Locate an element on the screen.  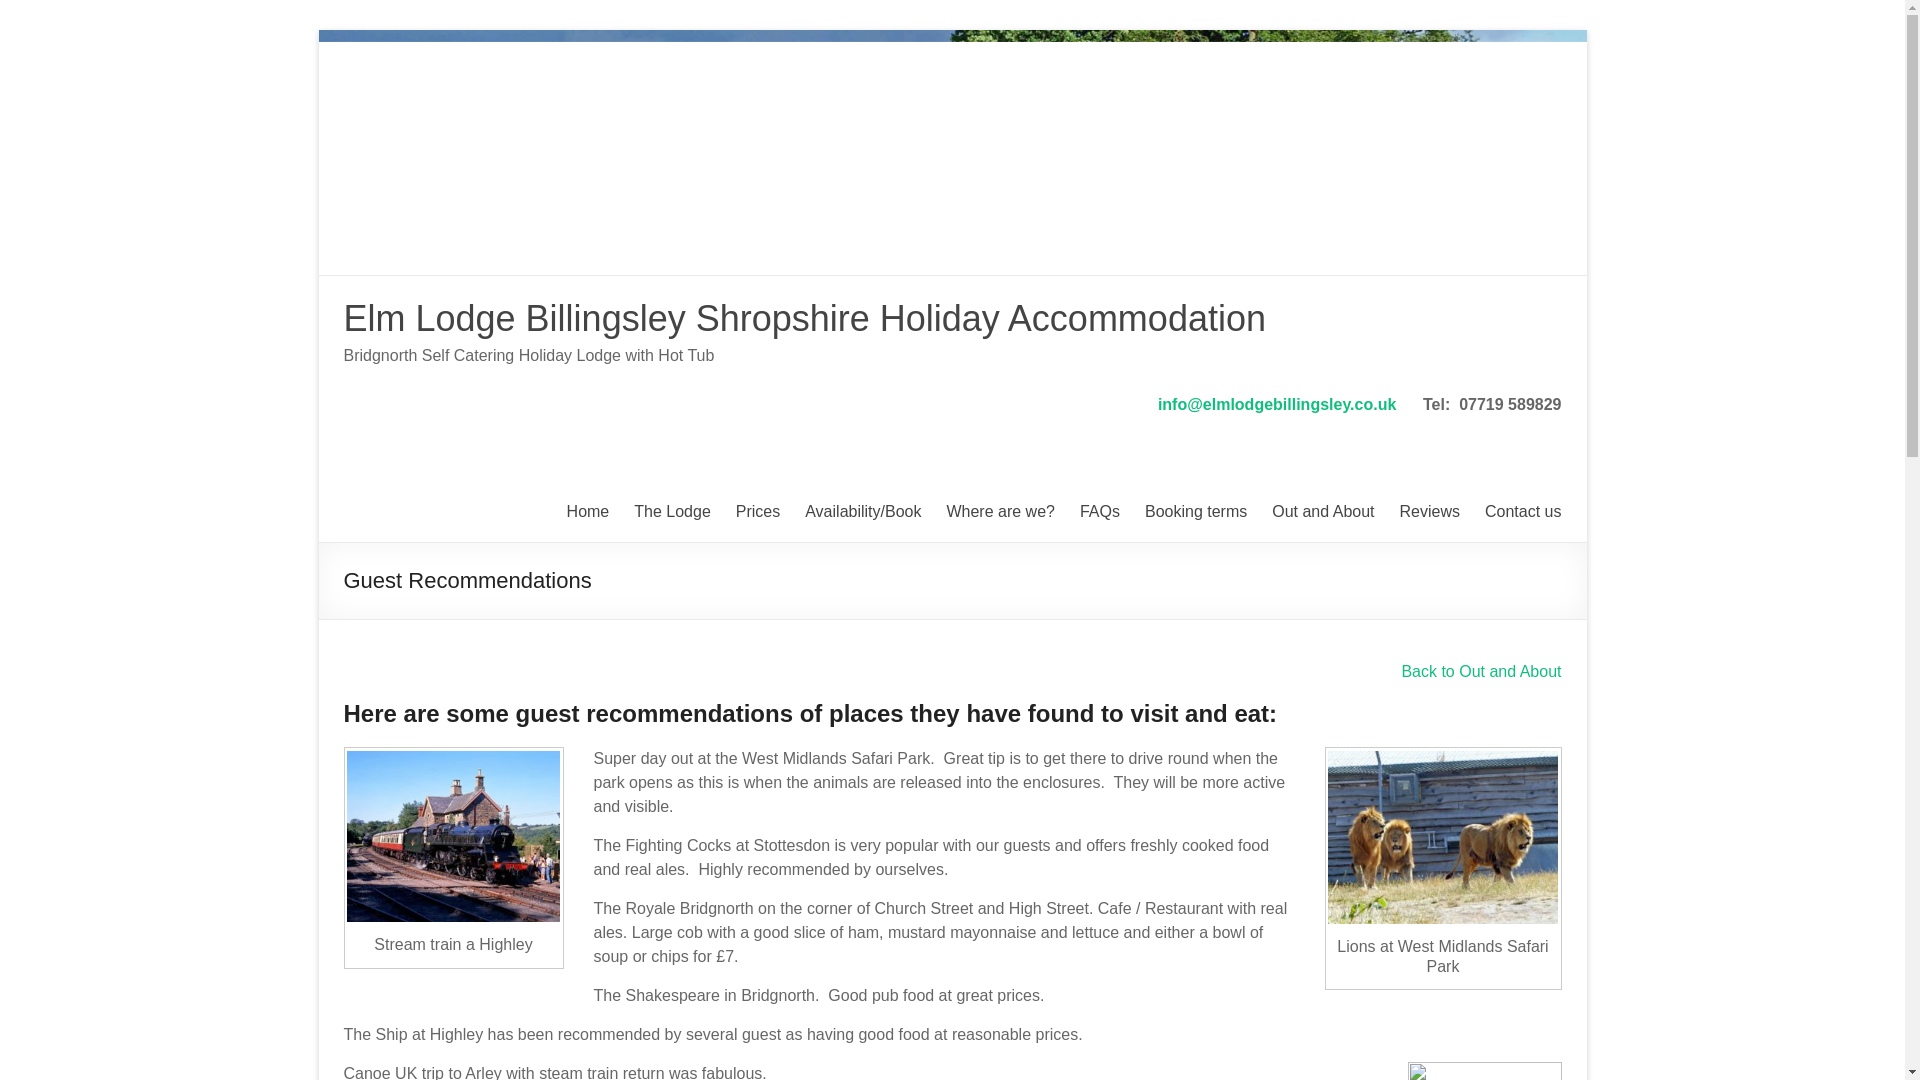
The Lodge is located at coordinates (672, 512).